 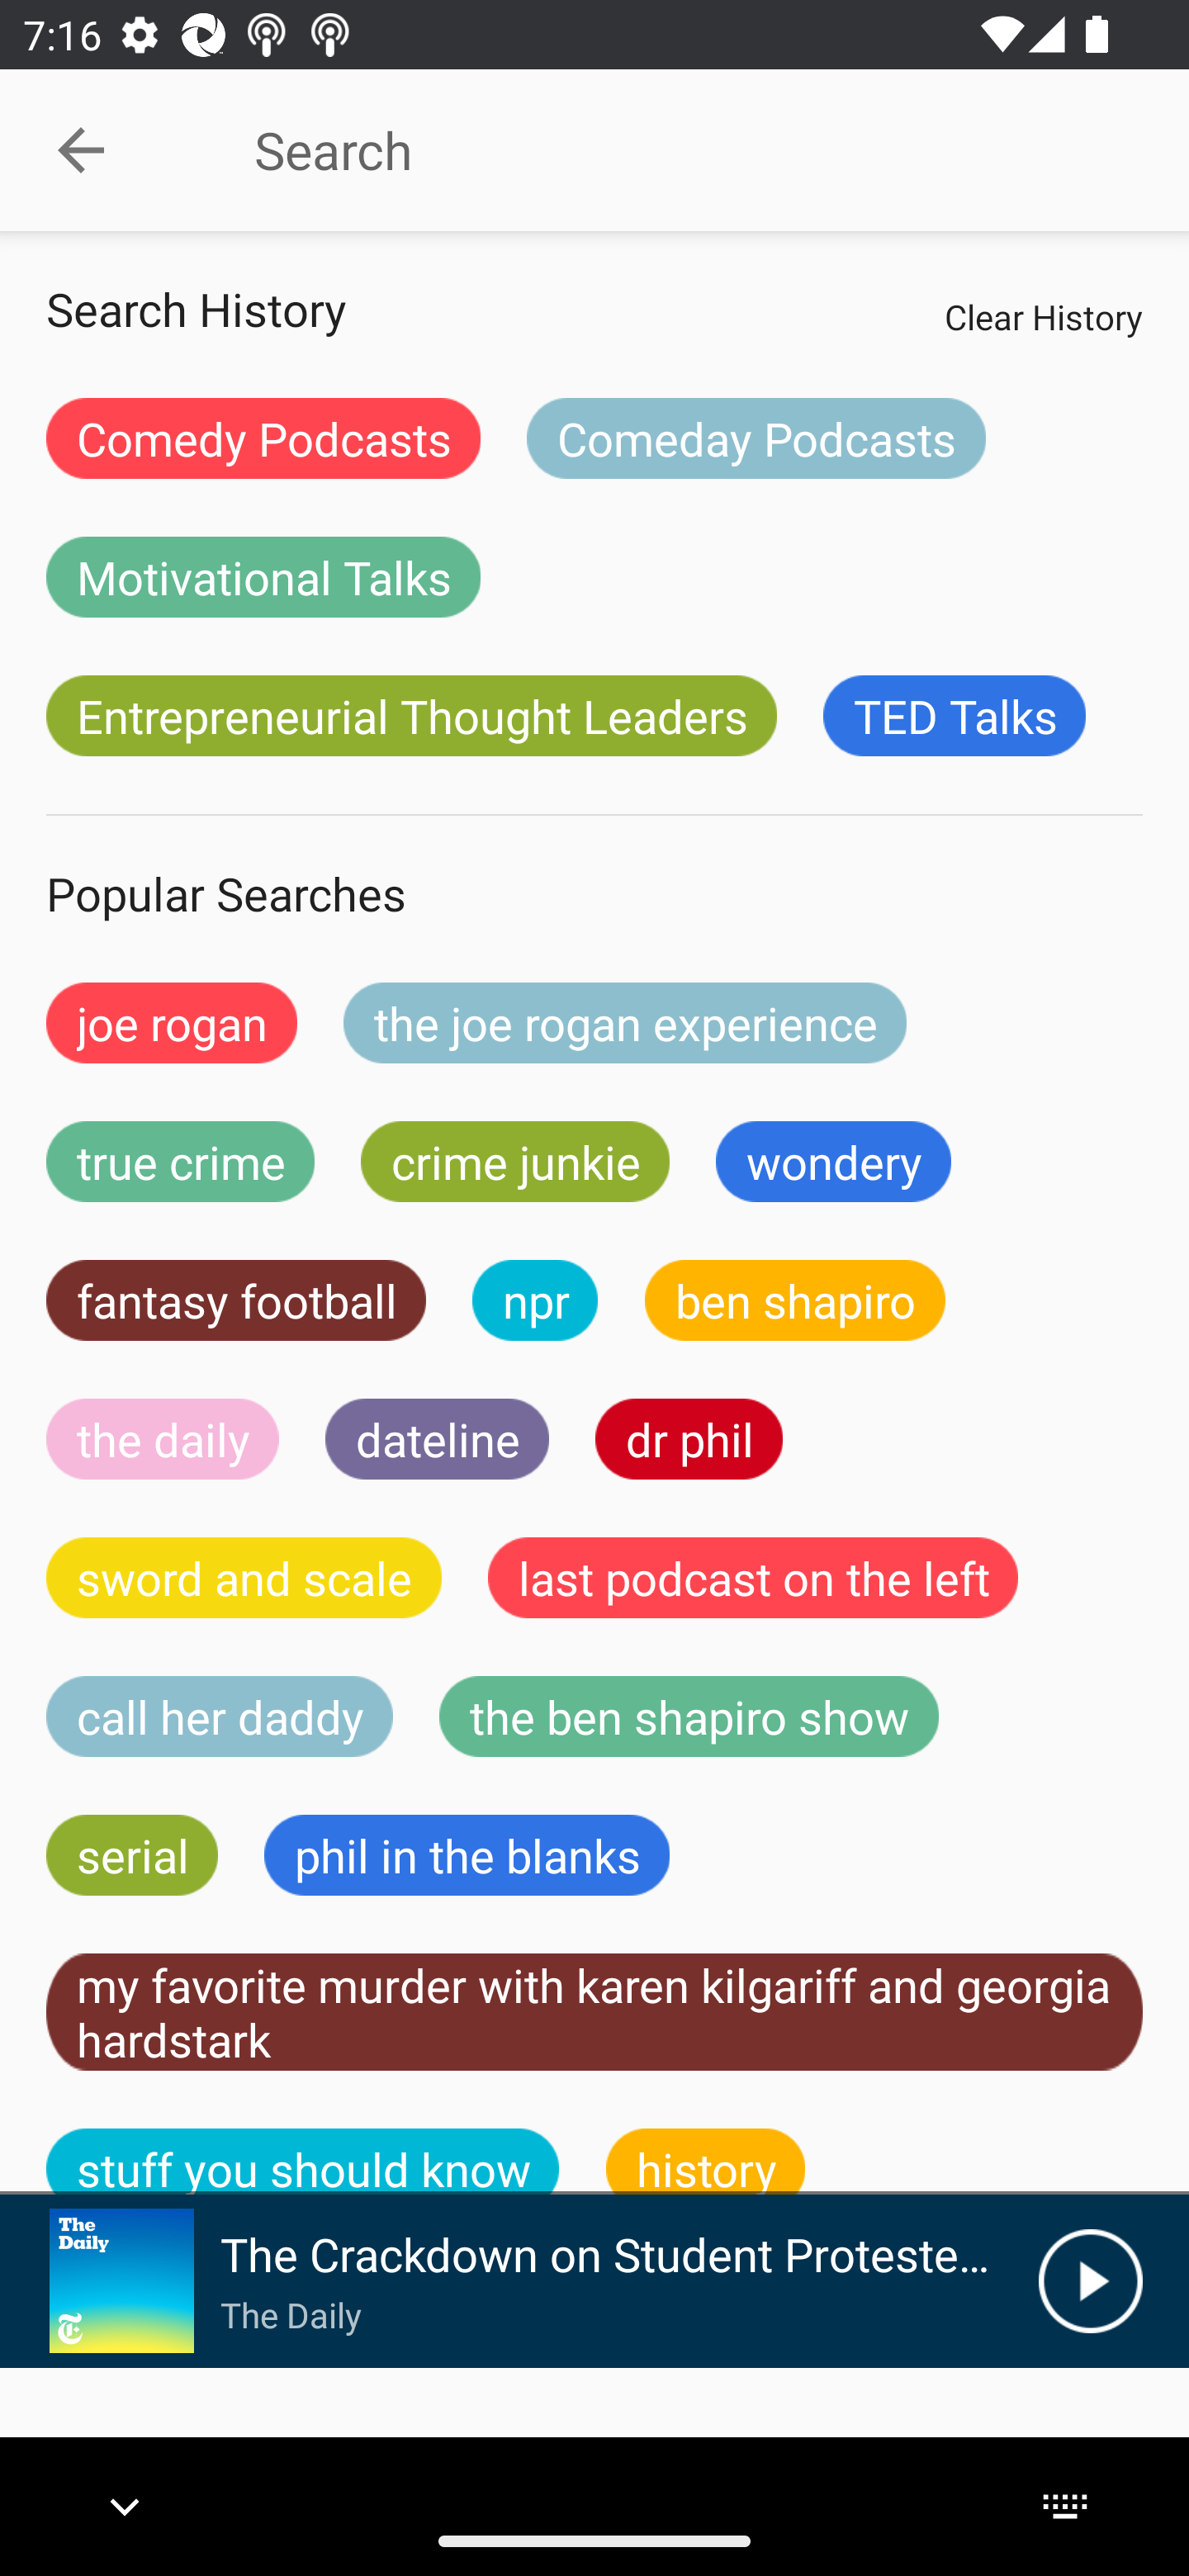 What do you see at coordinates (753, 1577) in the screenshot?
I see `last podcast on the left` at bounding box center [753, 1577].